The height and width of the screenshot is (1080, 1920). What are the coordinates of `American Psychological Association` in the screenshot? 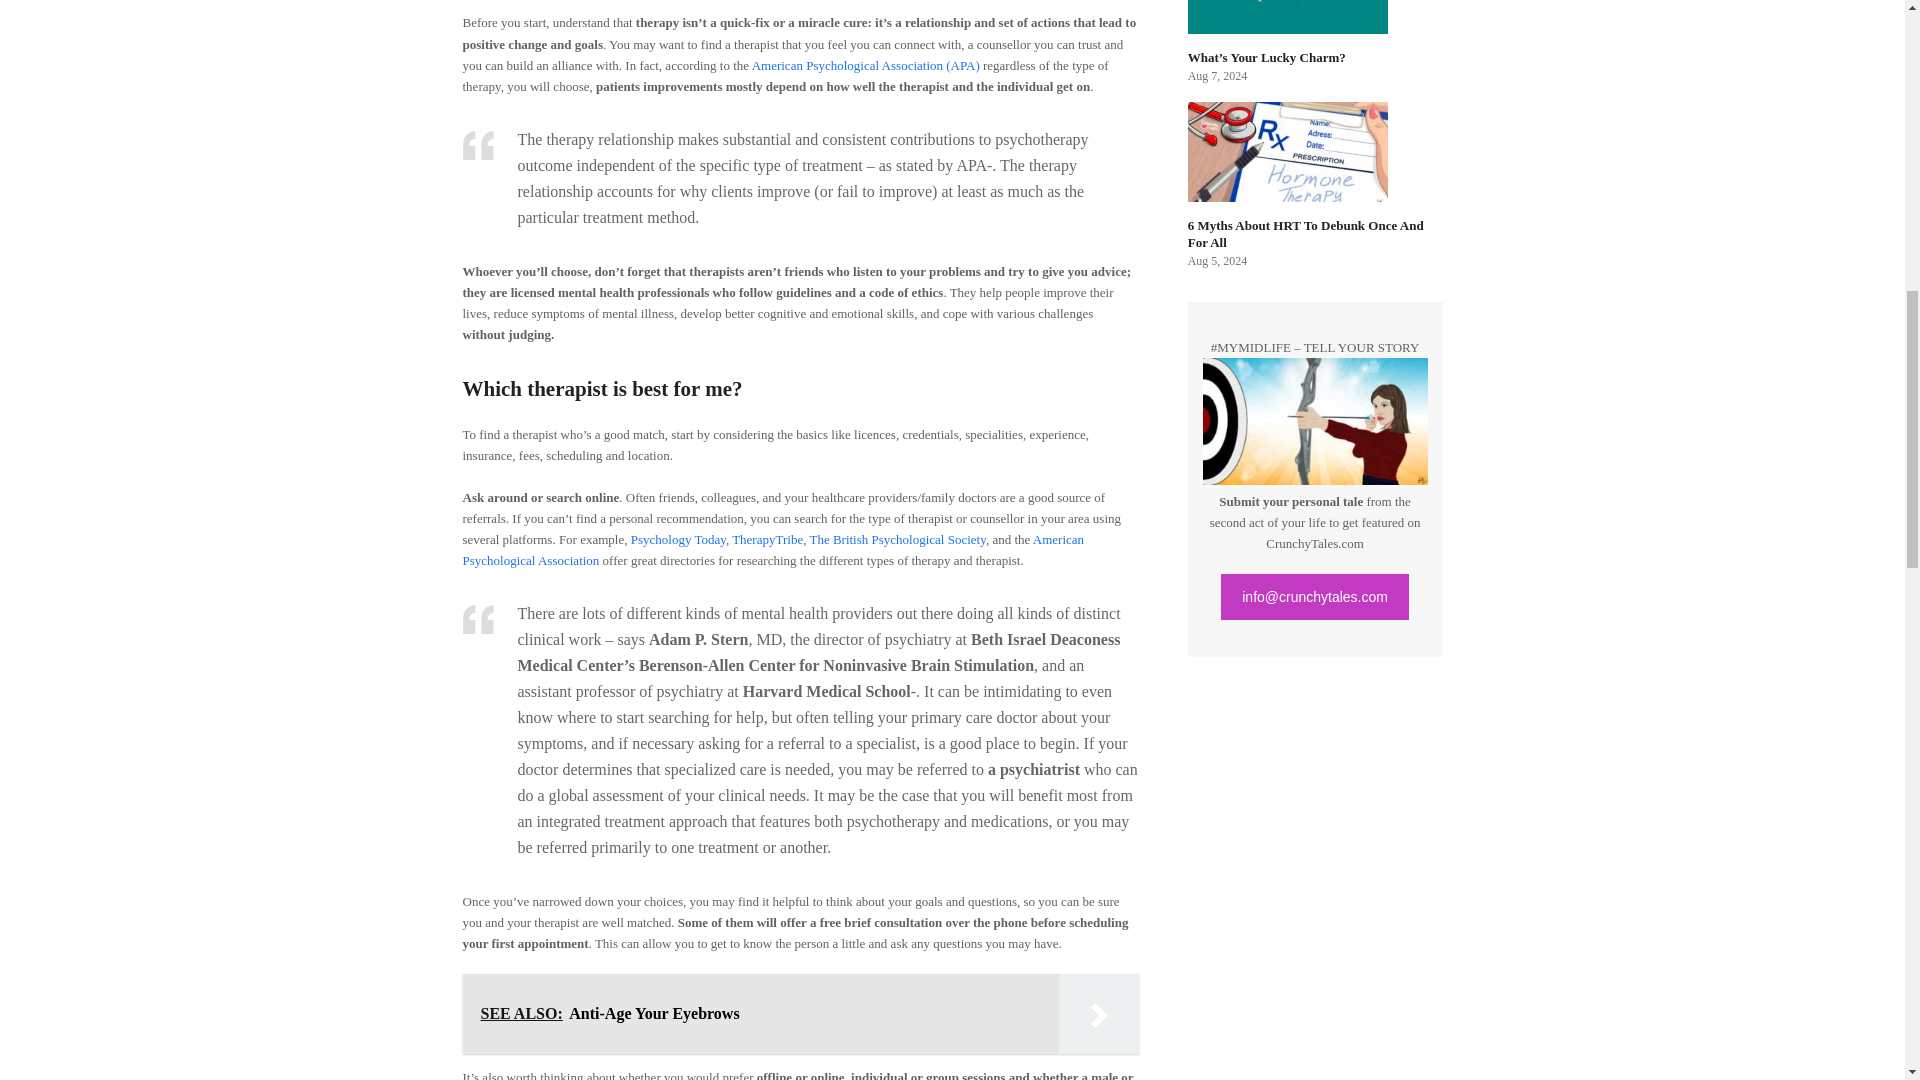 It's located at (773, 550).